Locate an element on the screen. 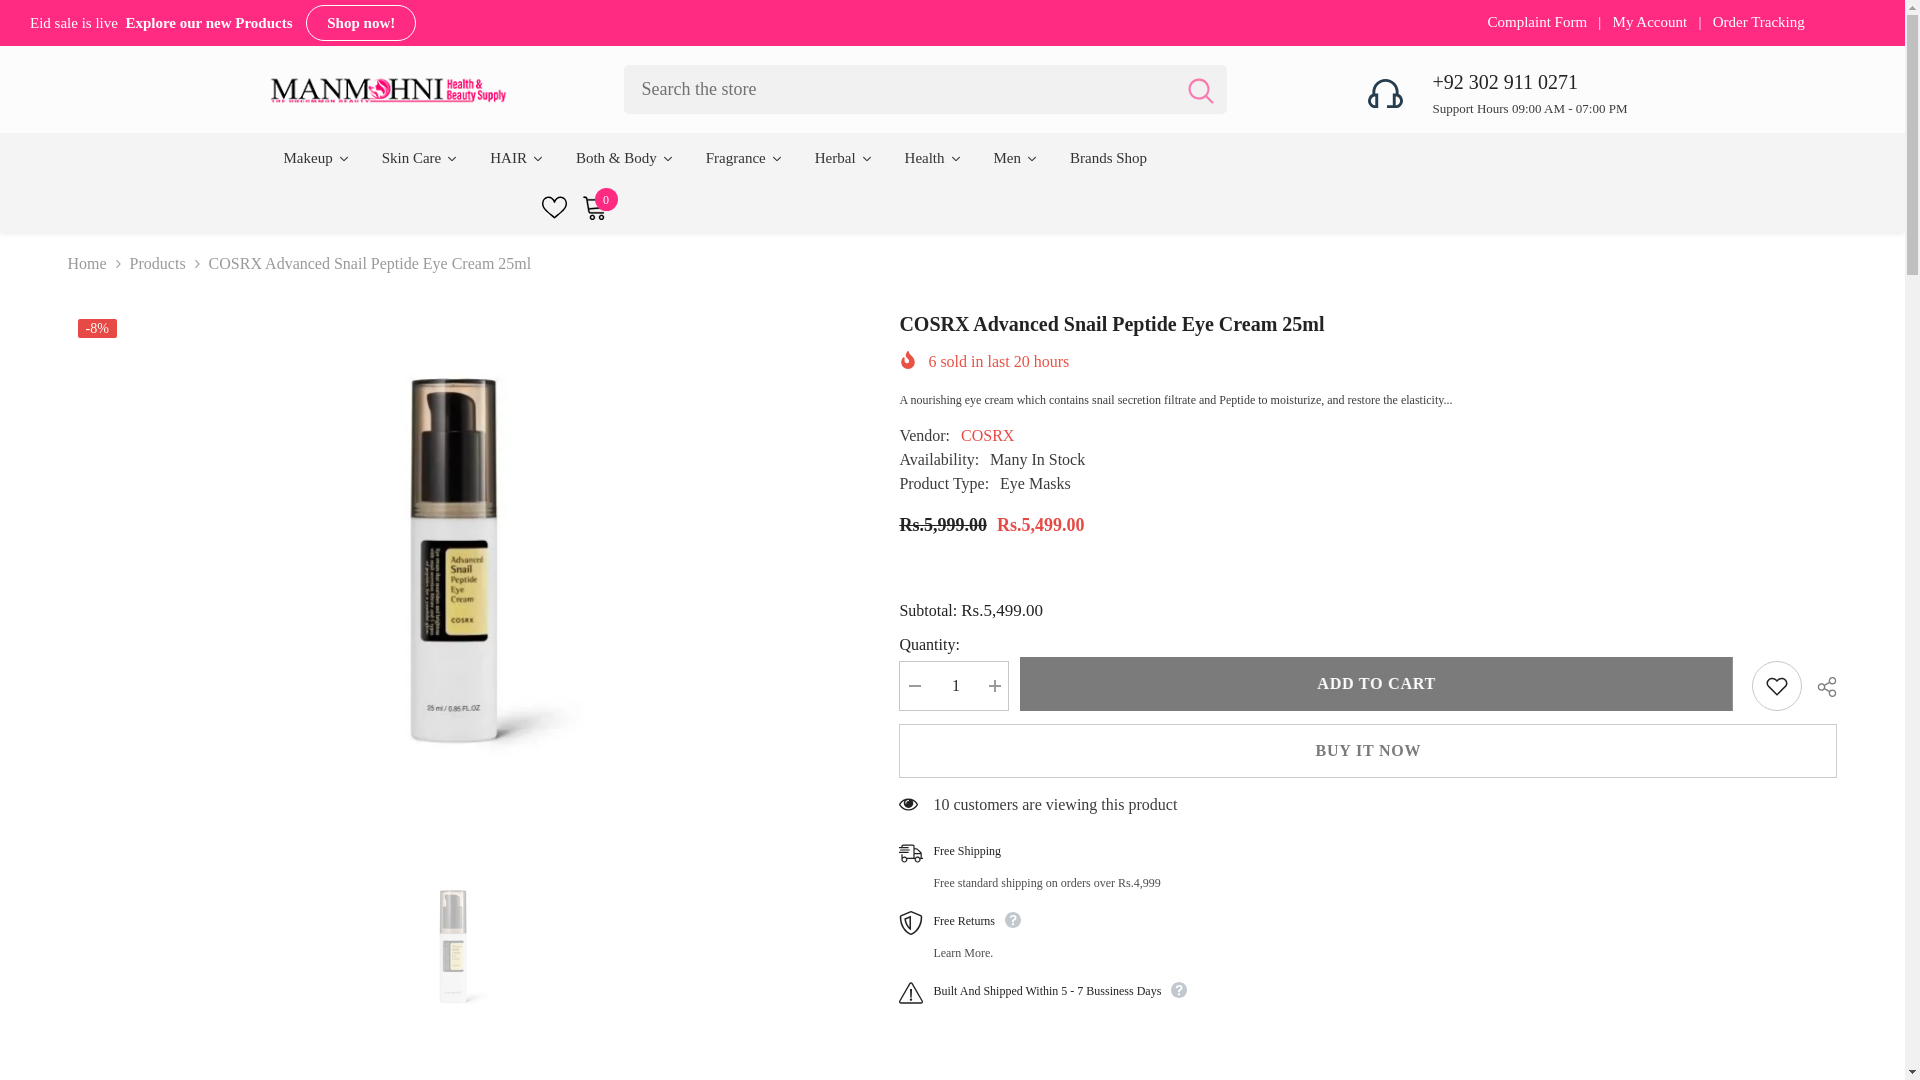 The image size is (1920, 1080). 1 is located at coordinates (517, 157).